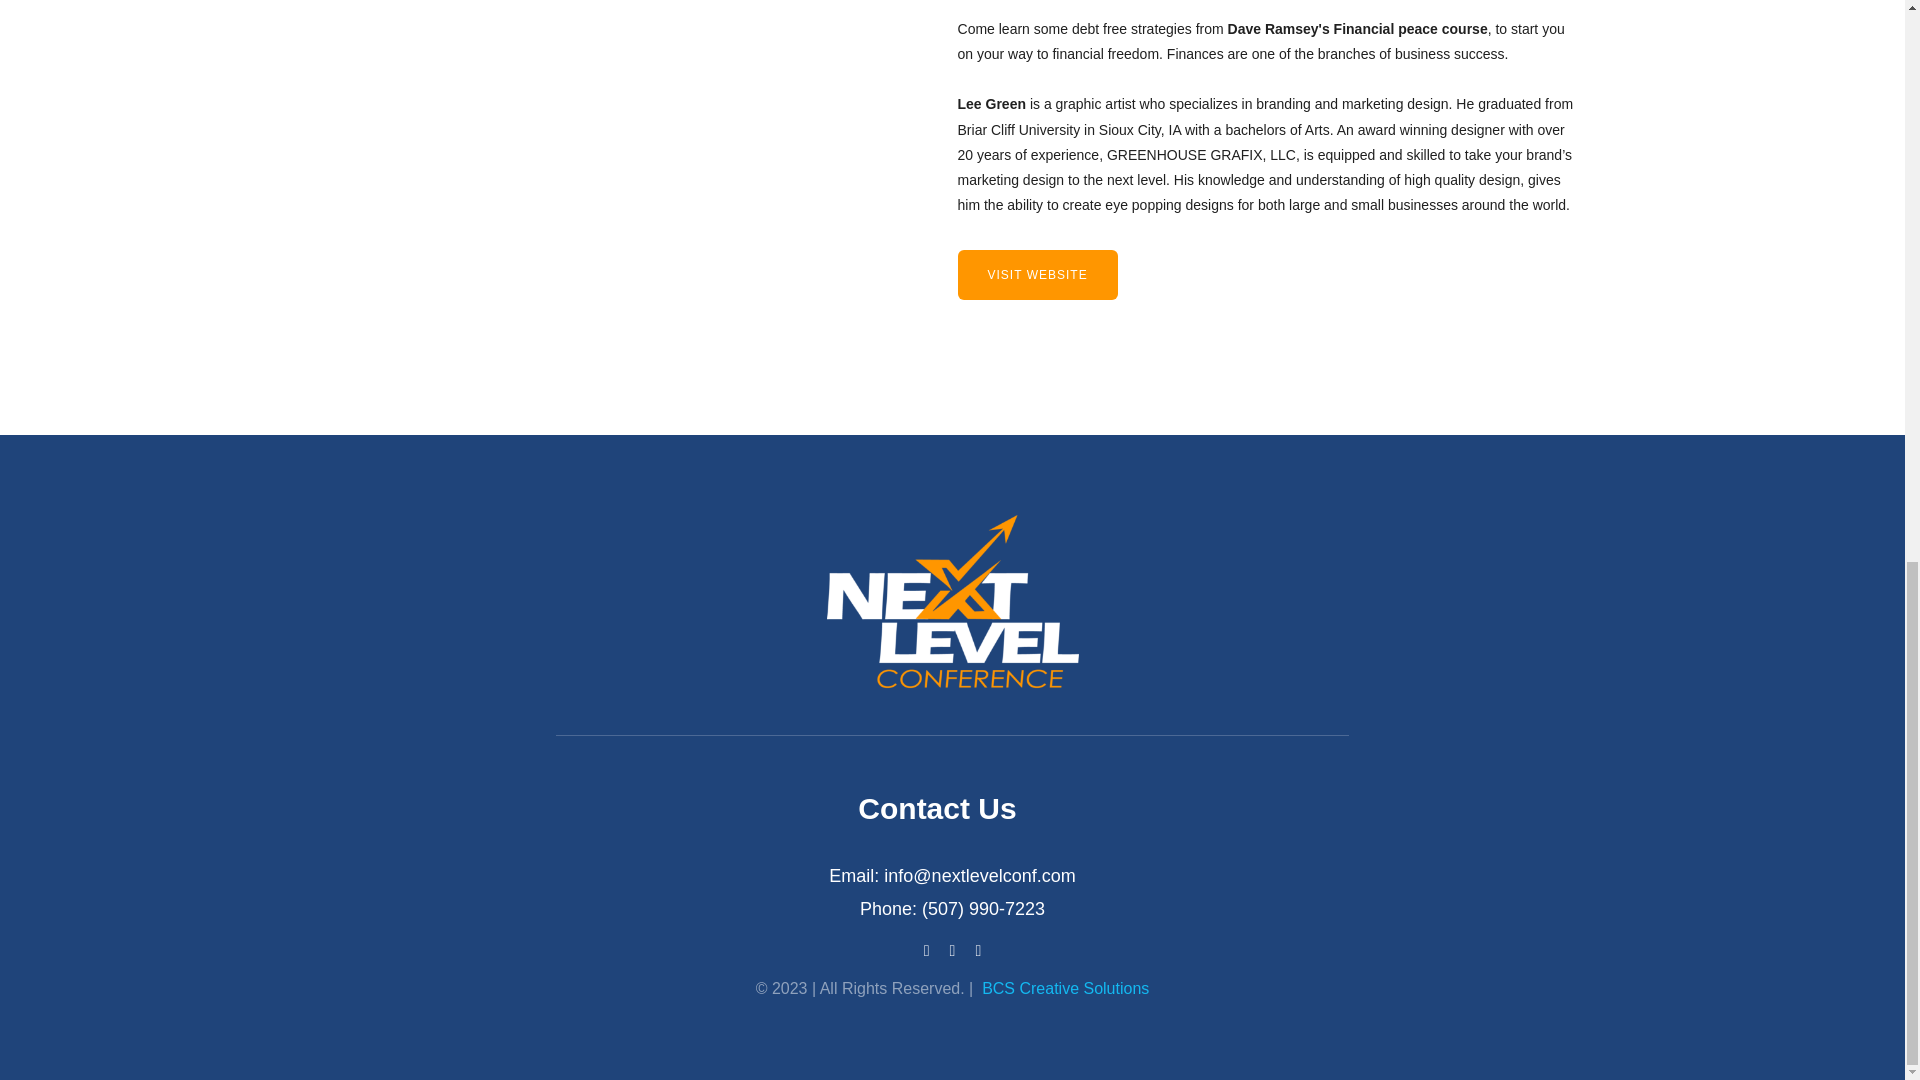 The height and width of the screenshot is (1080, 1920). Describe the element at coordinates (1038, 274) in the screenshot. I see `VISIT WEBSITE` at that location.